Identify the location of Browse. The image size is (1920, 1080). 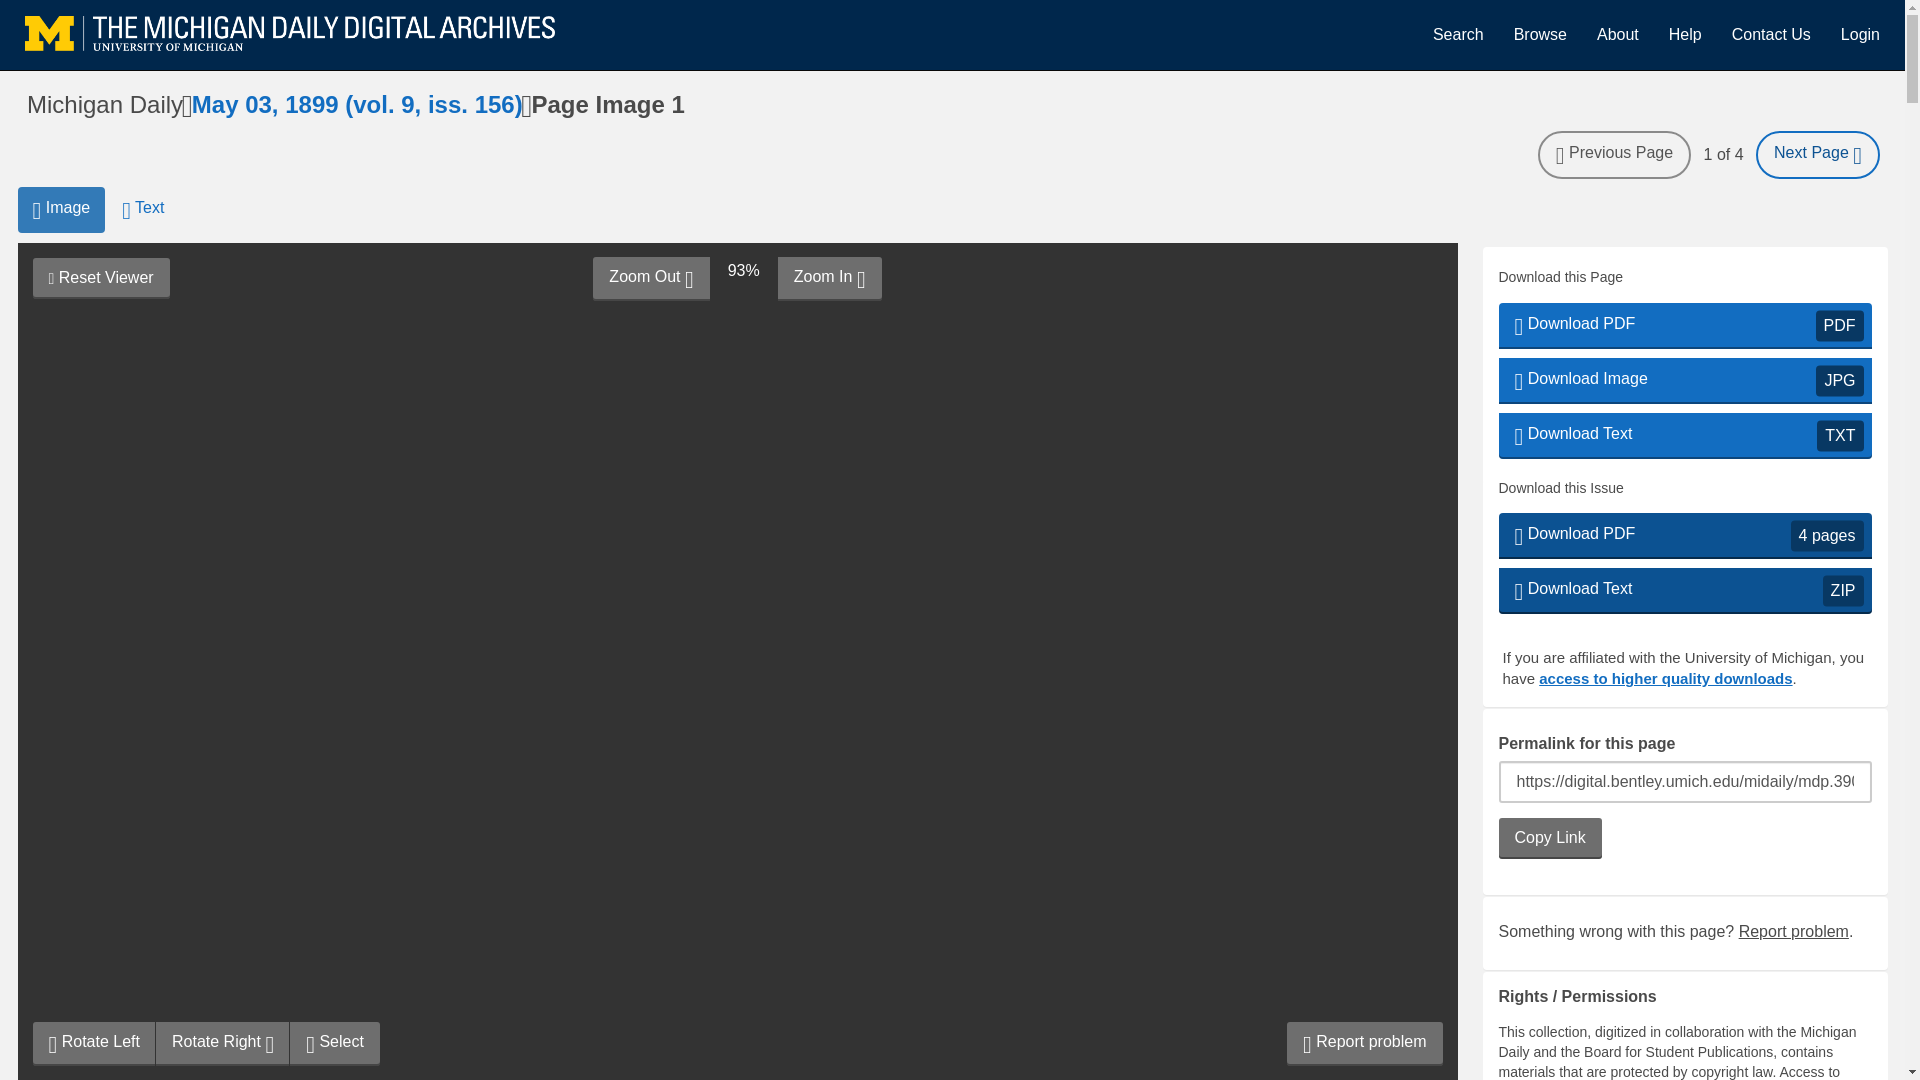
(1540, 34).